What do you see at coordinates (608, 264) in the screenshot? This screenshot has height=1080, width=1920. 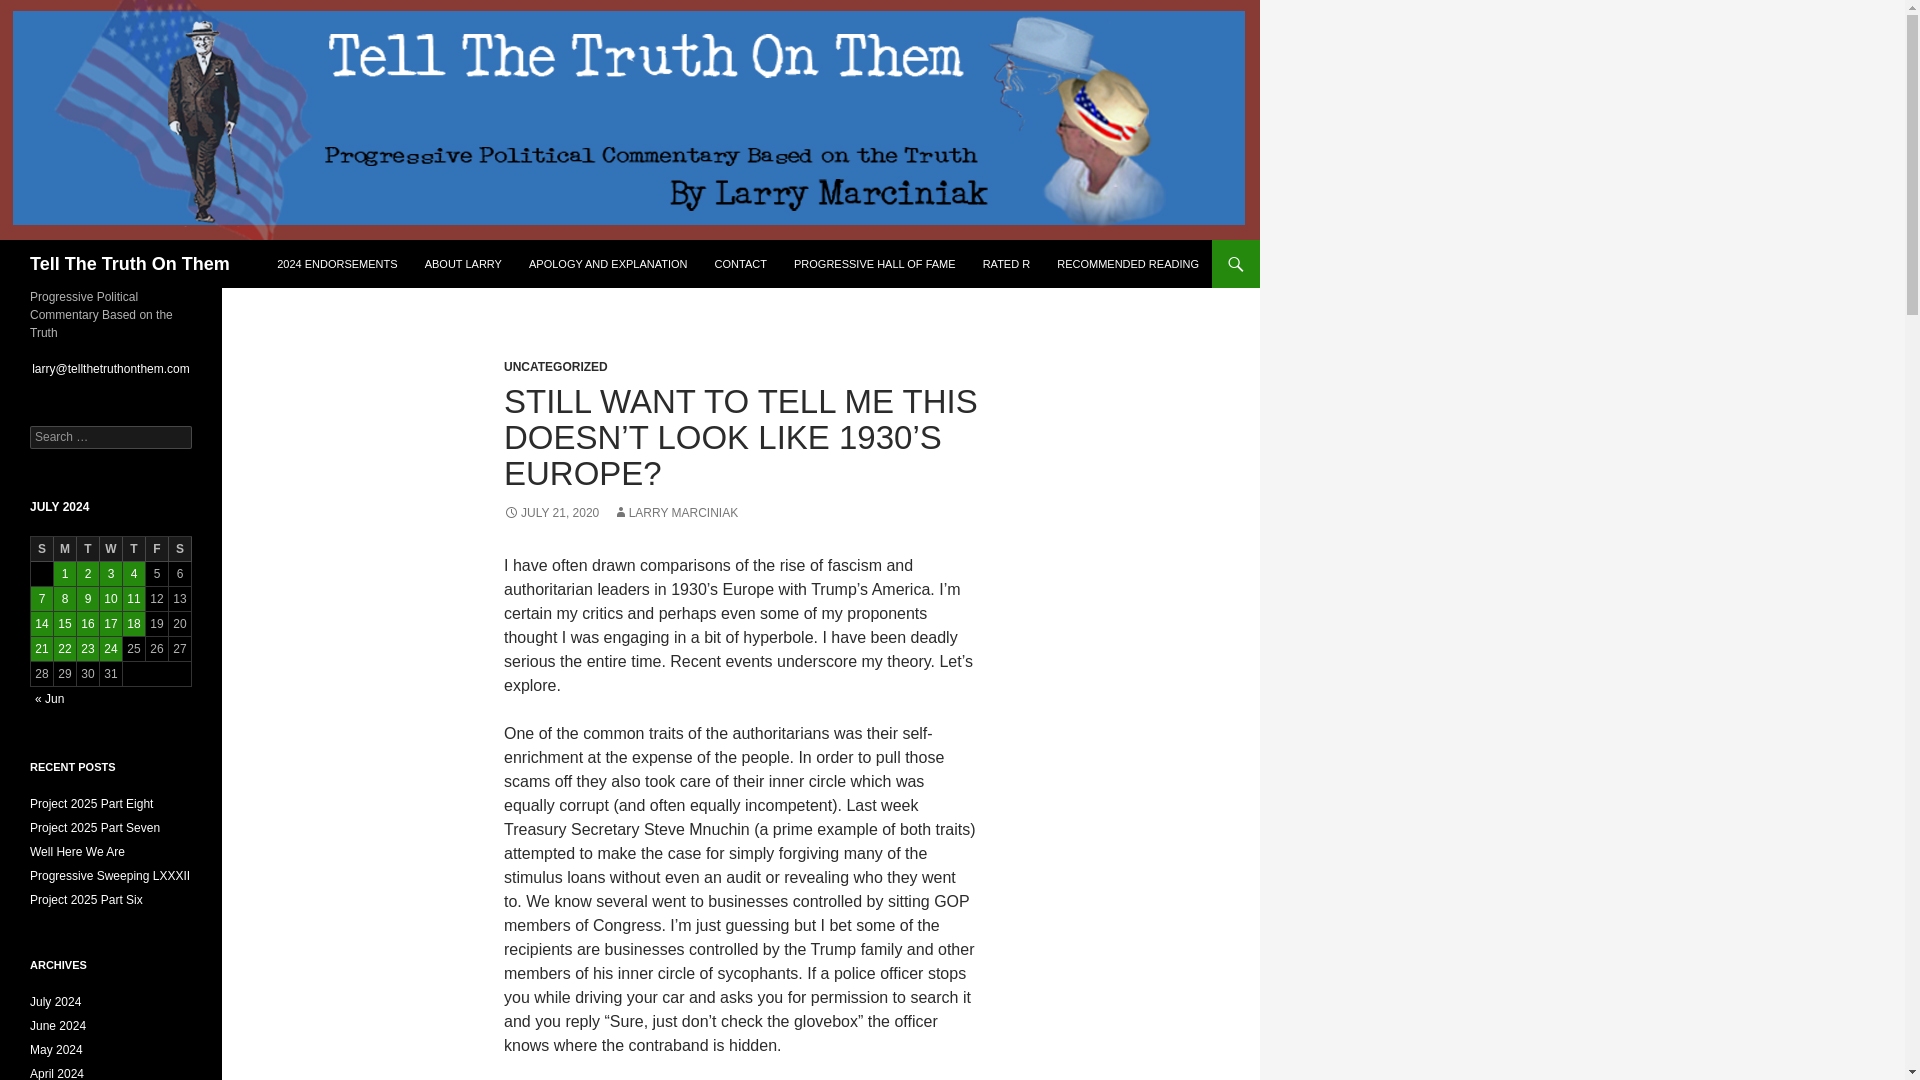 I see `APOLOGY AND EXPLANATION` at bounding box center [608, 264].